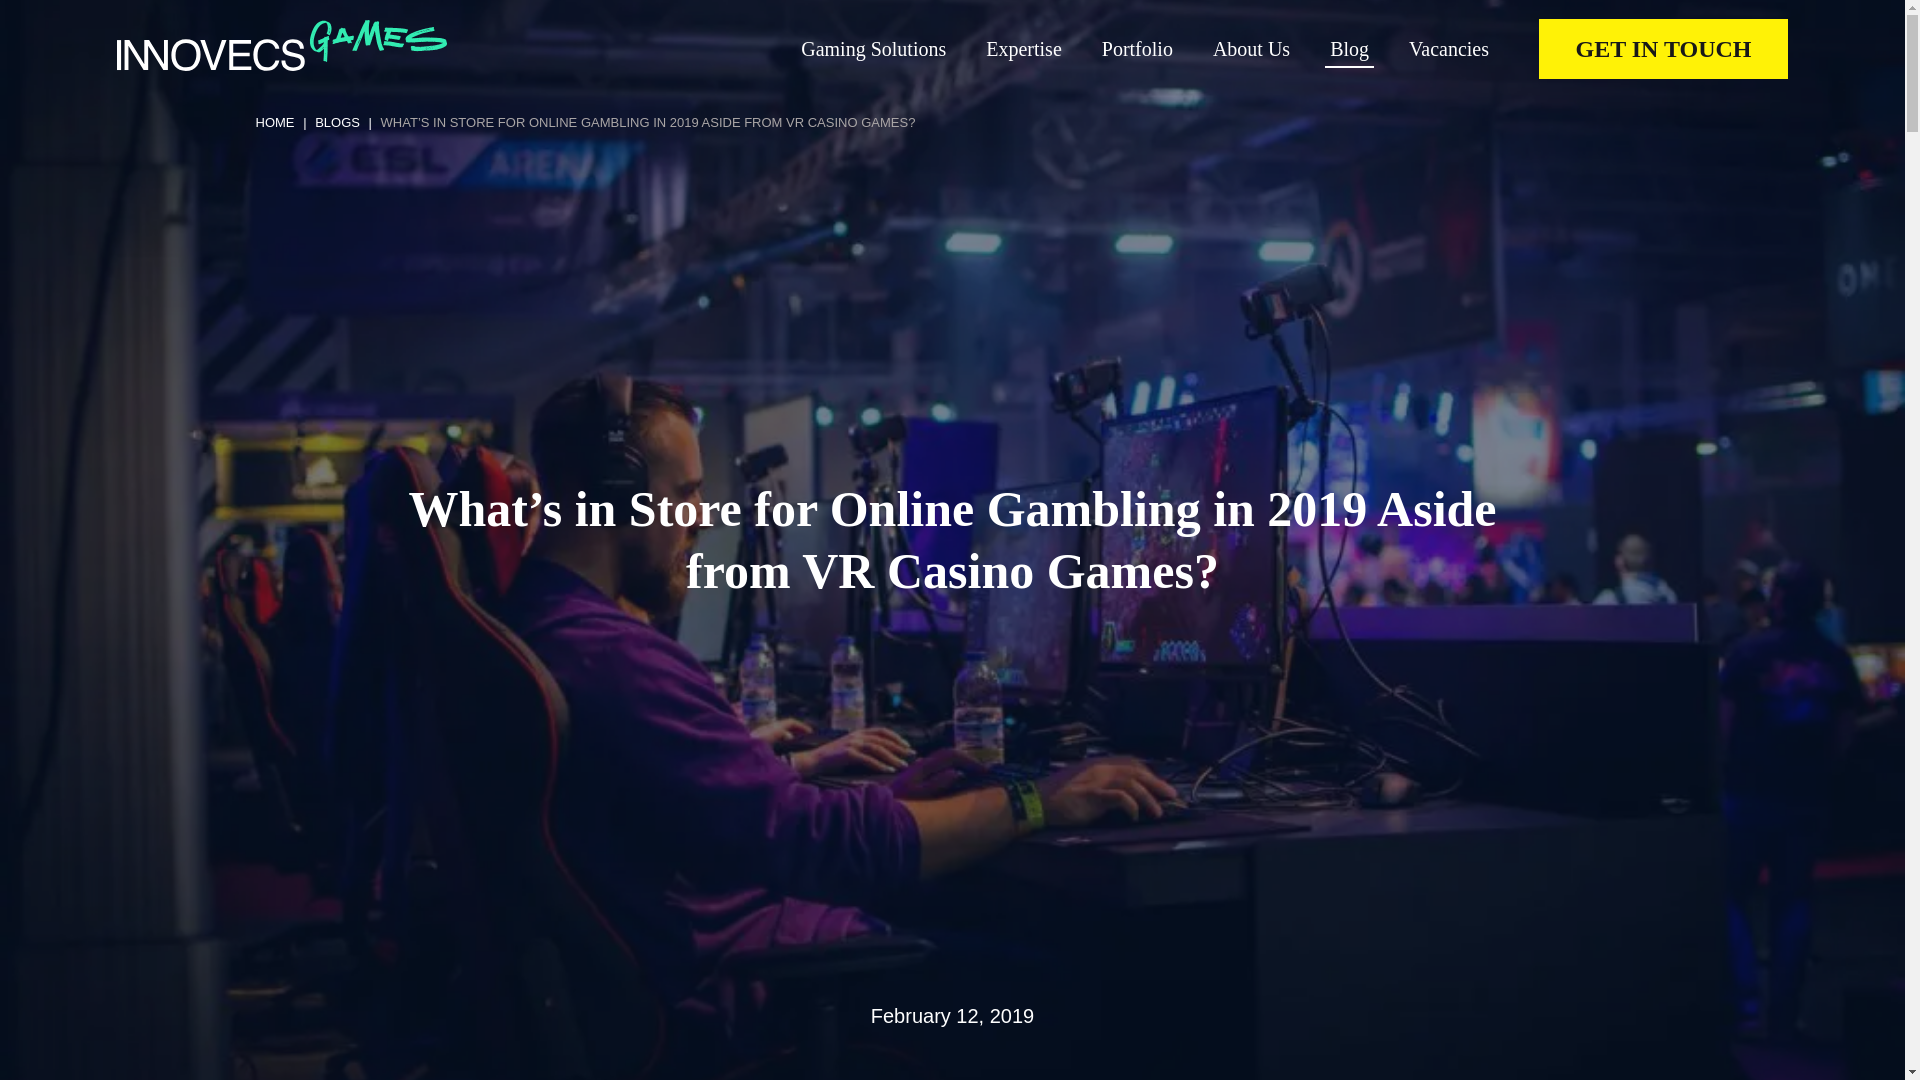 Image resolution: width=1920 pixels, height=1080 pixels. What do you see at coordinates (1138, 48) in the screenshot?
I see `Portfolio` at bounding box center [1138, 48].